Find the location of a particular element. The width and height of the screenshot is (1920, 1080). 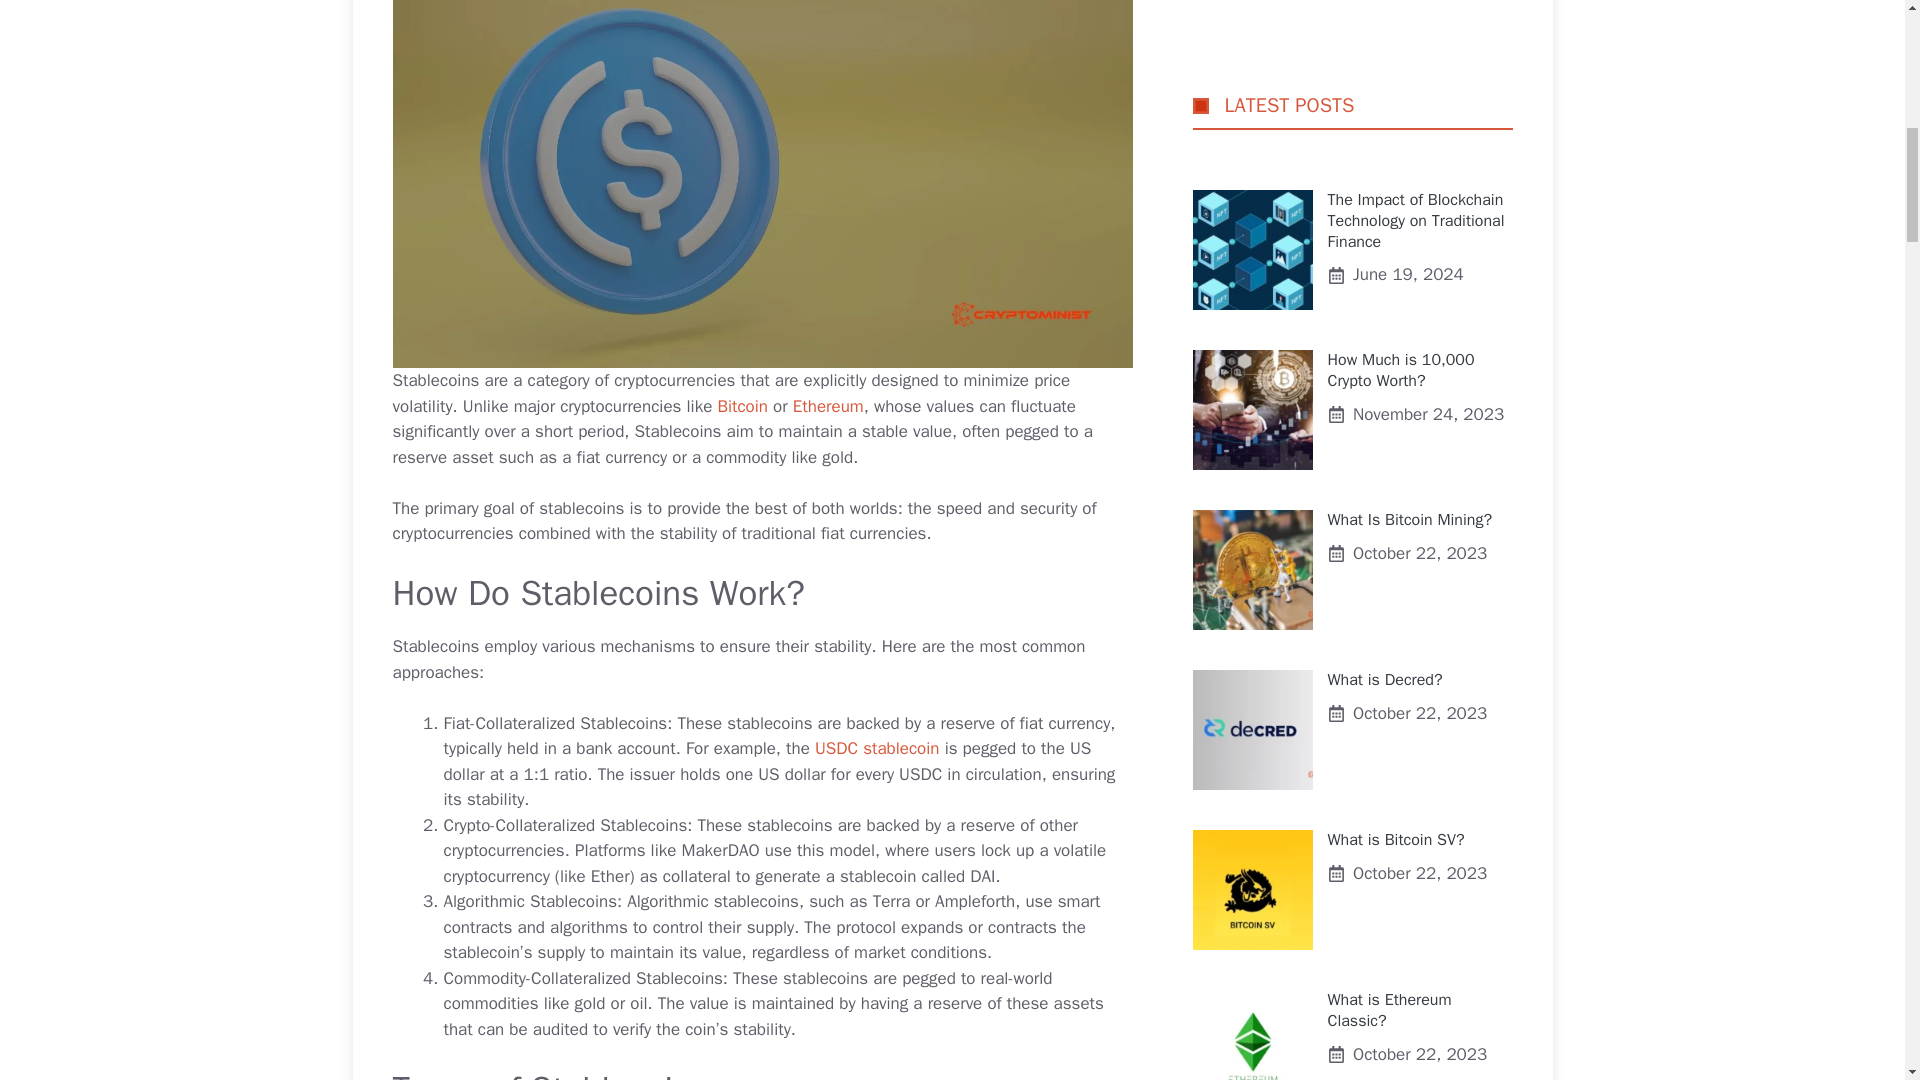

Ethereum is located at coordinates (828, 406).